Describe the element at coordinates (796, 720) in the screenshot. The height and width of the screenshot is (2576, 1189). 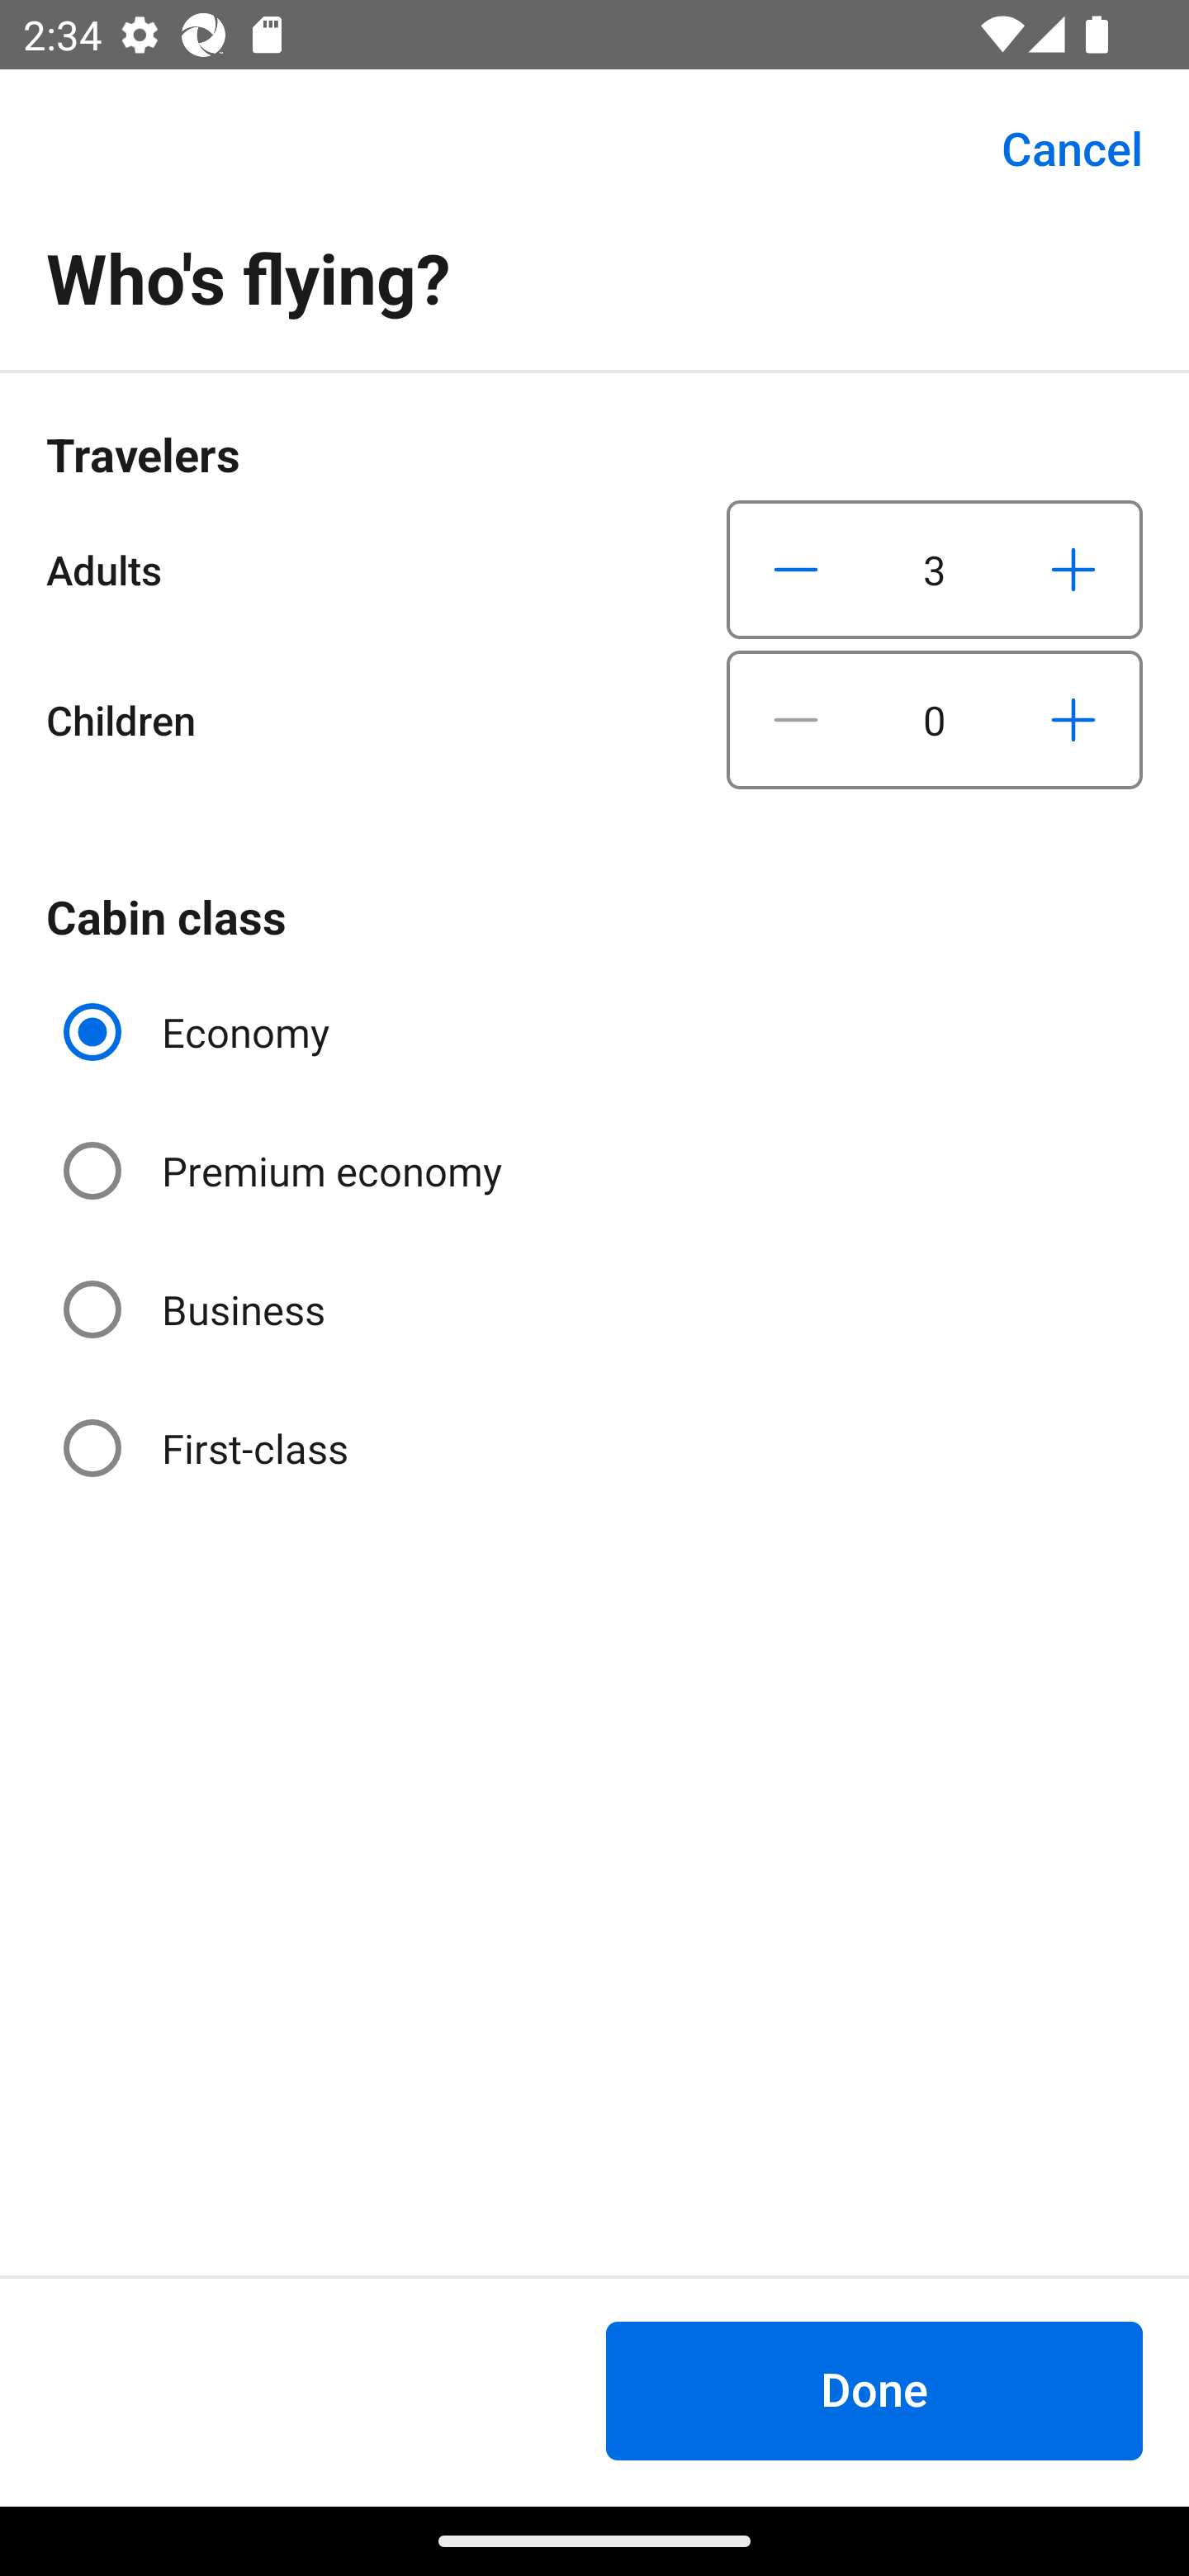
I see `Decrease` at that location.